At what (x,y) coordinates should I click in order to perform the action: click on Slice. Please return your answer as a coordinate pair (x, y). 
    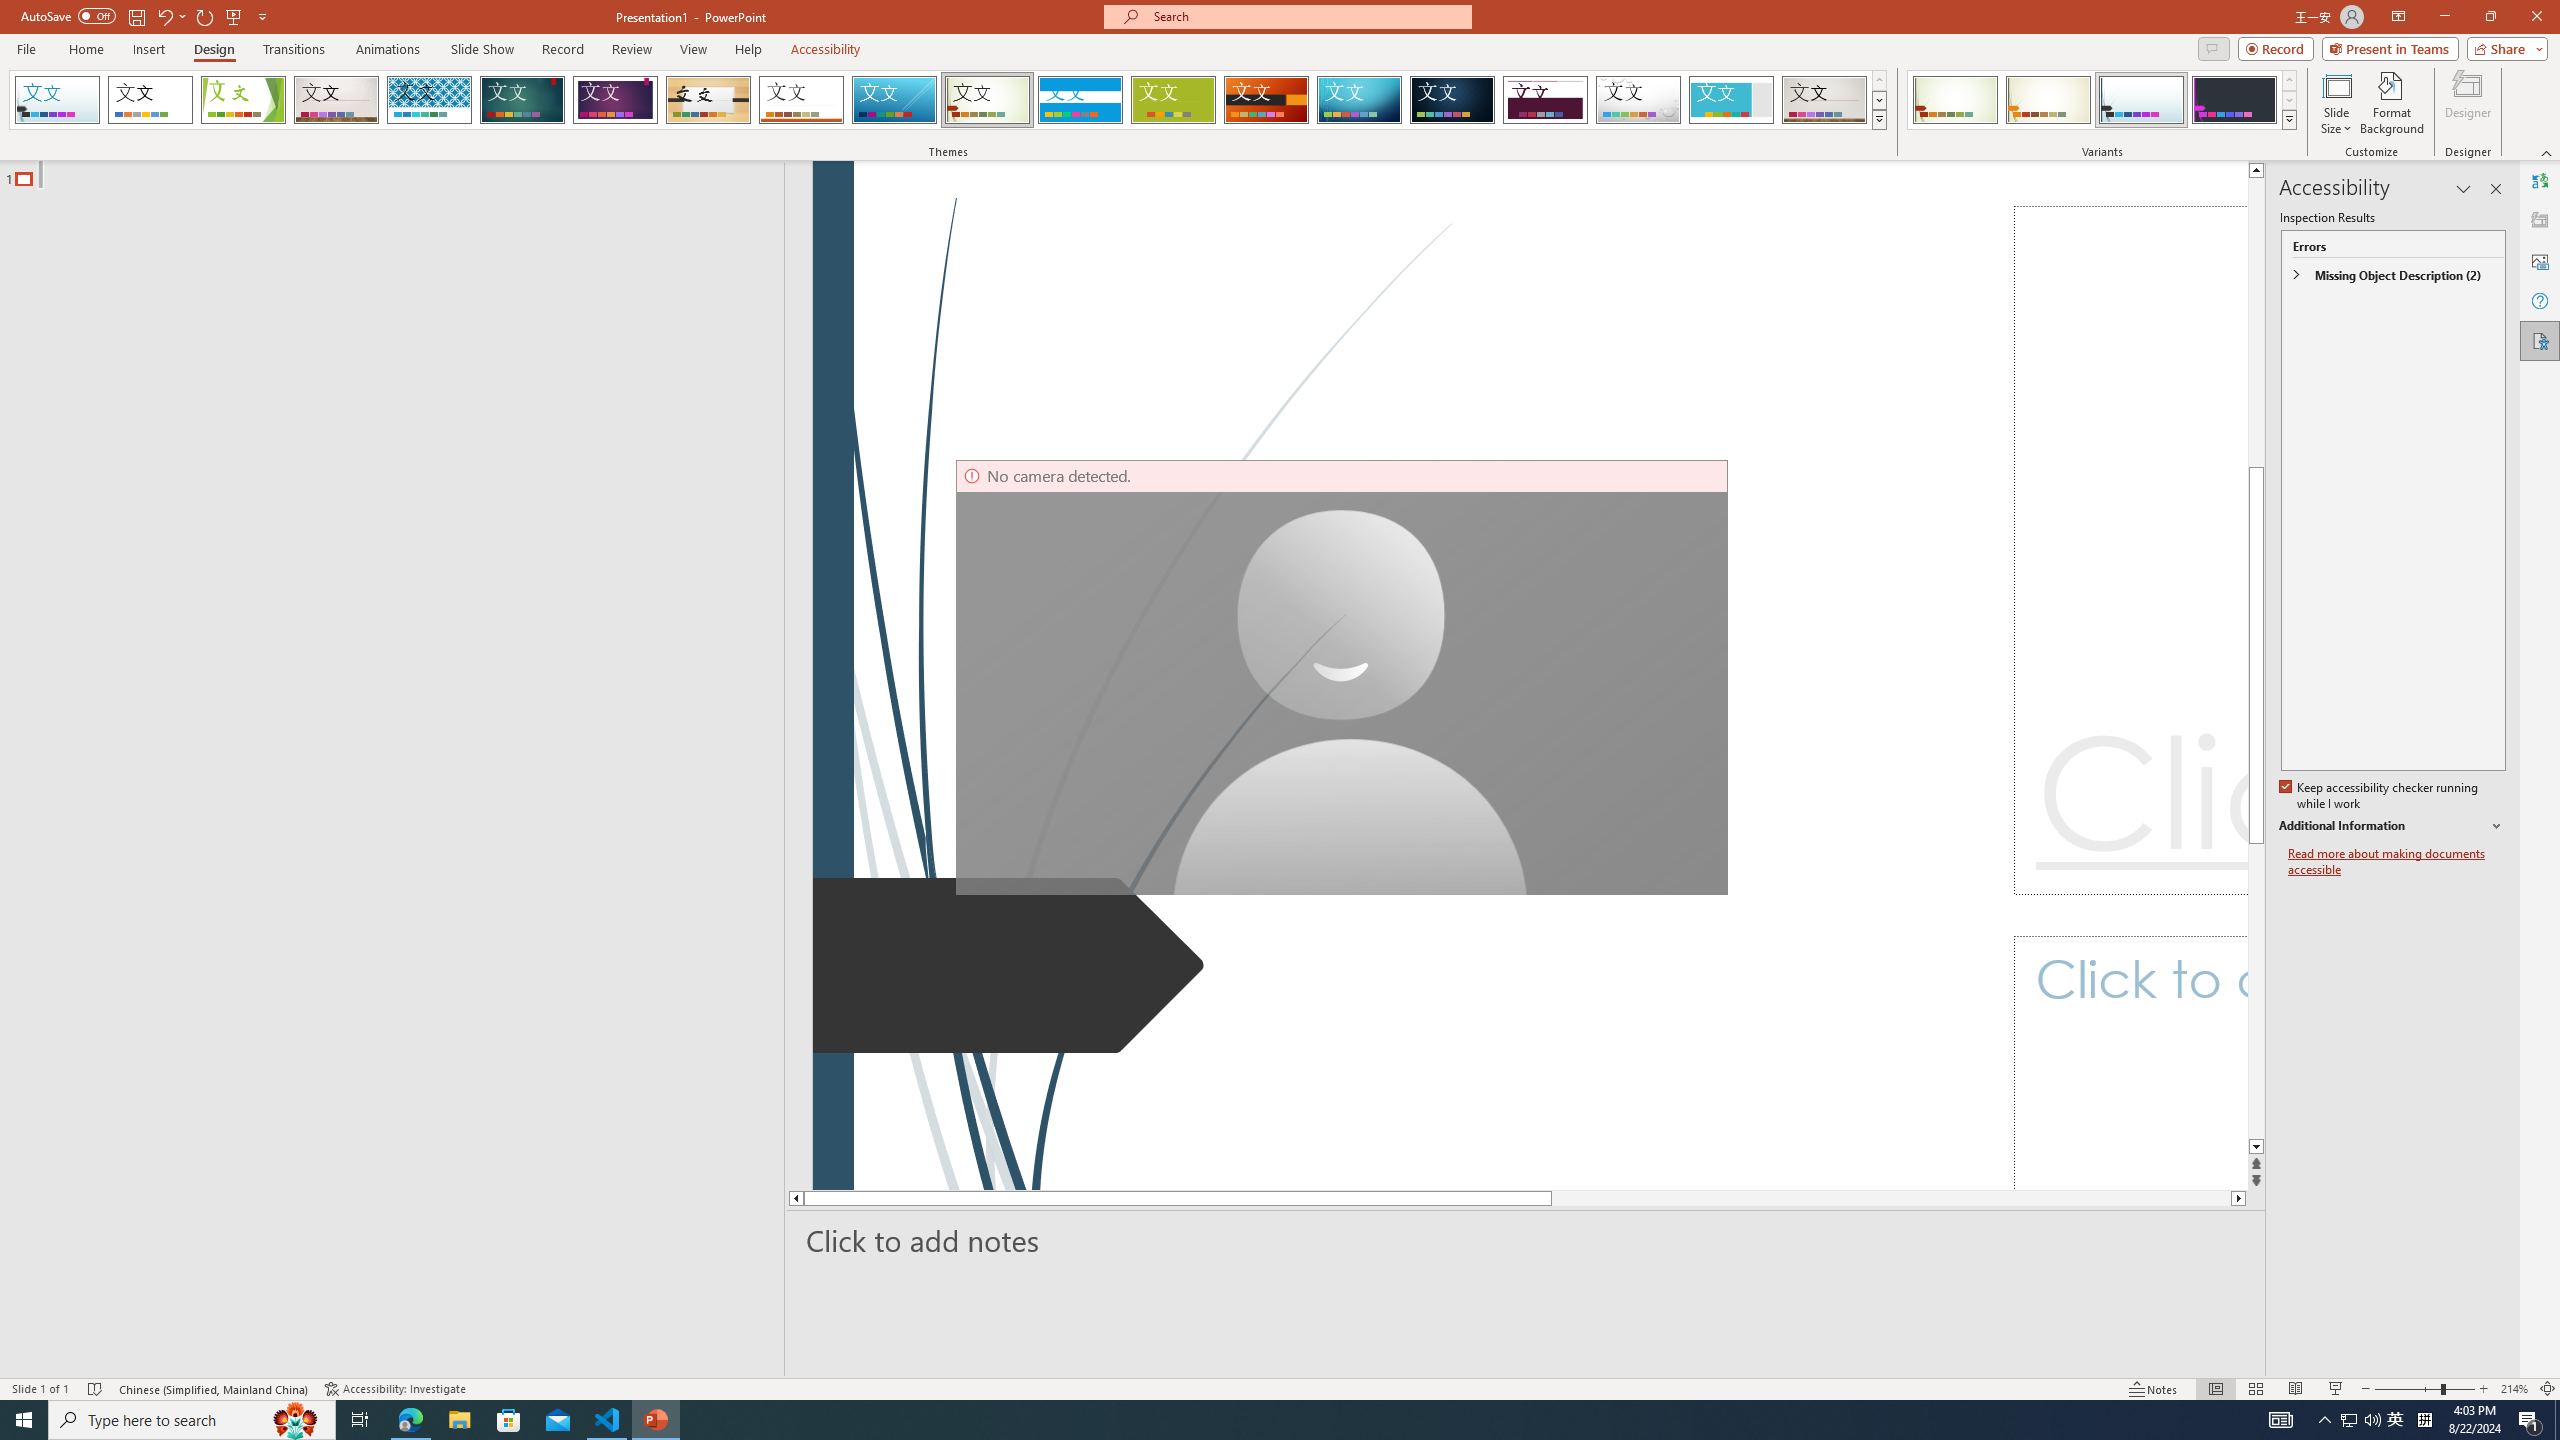
    Looking at the image, I should click on (894, 100).